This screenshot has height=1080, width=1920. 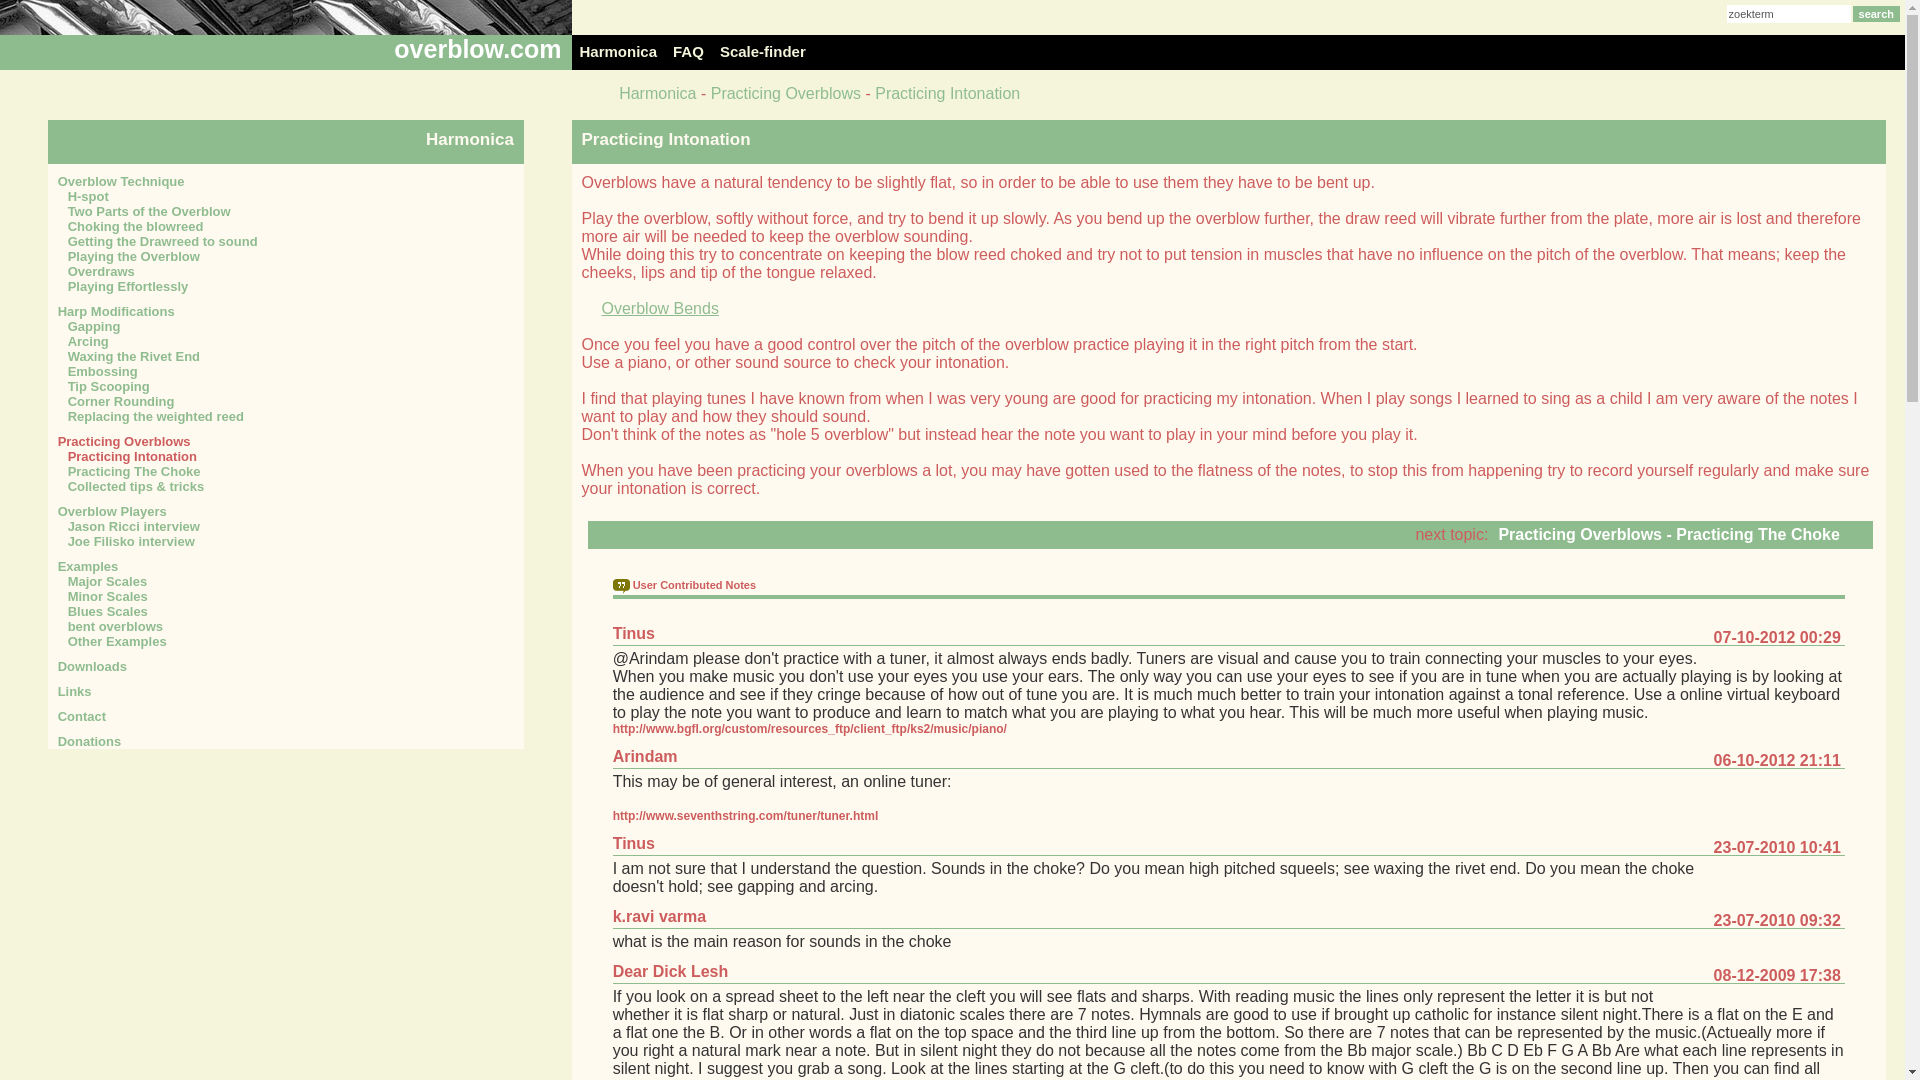 What do you see at coordinates (1876, 14) in the screenshot?
I see `search` at bounding box center [1876, 14].